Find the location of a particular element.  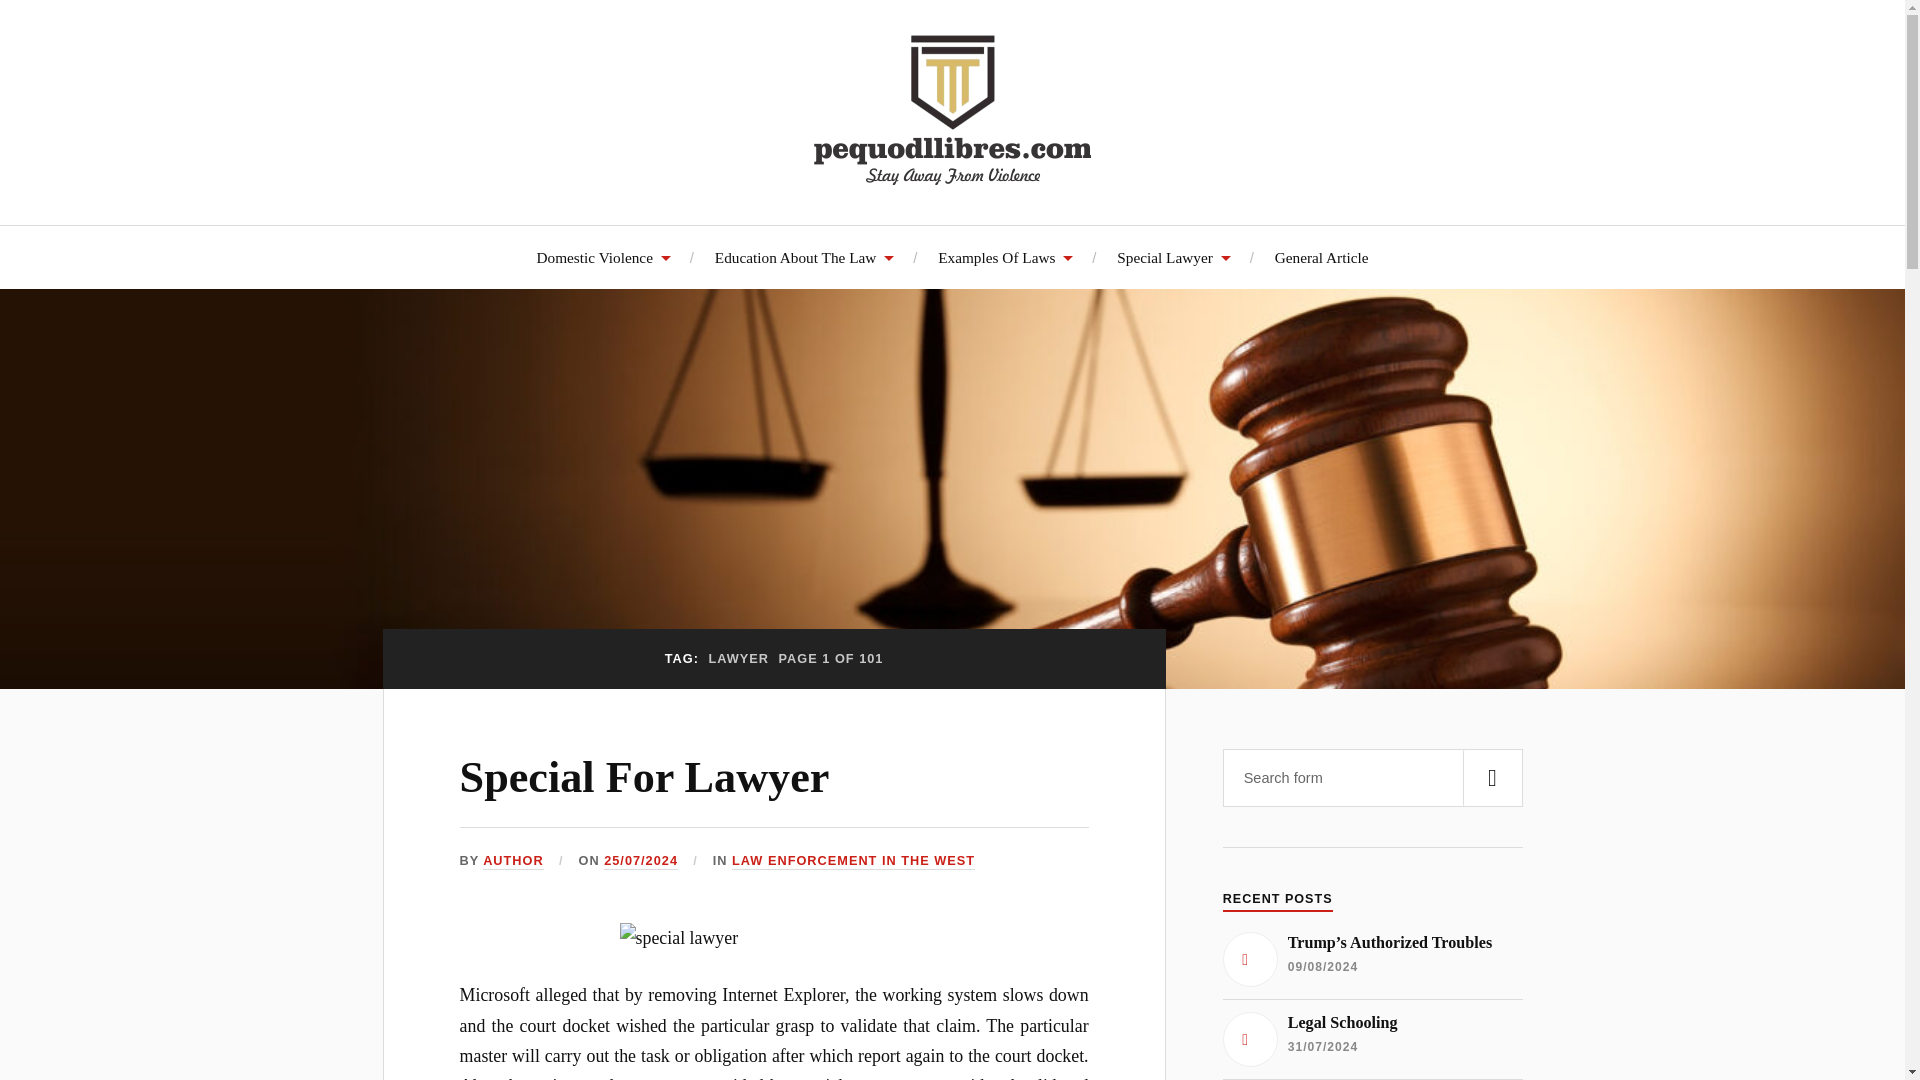

Education About The Law is located at coordinates (804, 257).